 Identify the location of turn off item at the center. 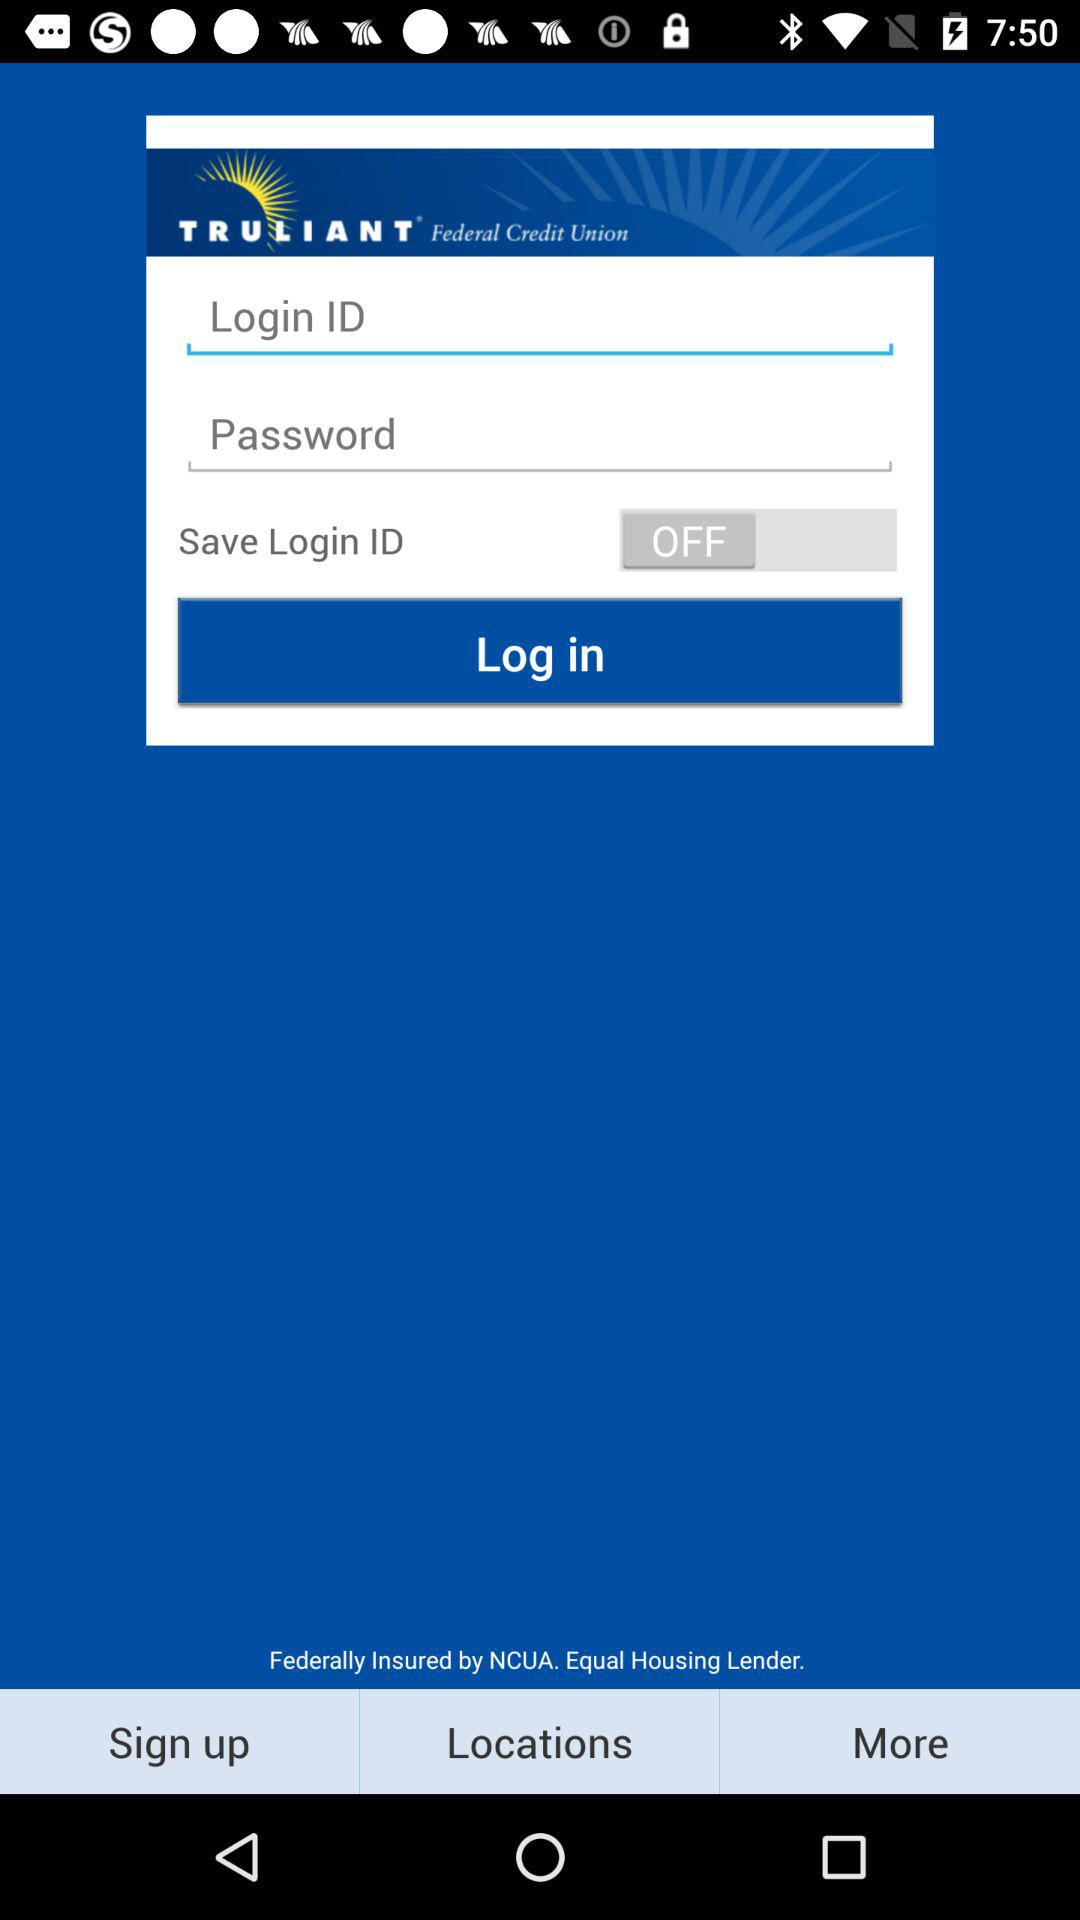
(540, 652).